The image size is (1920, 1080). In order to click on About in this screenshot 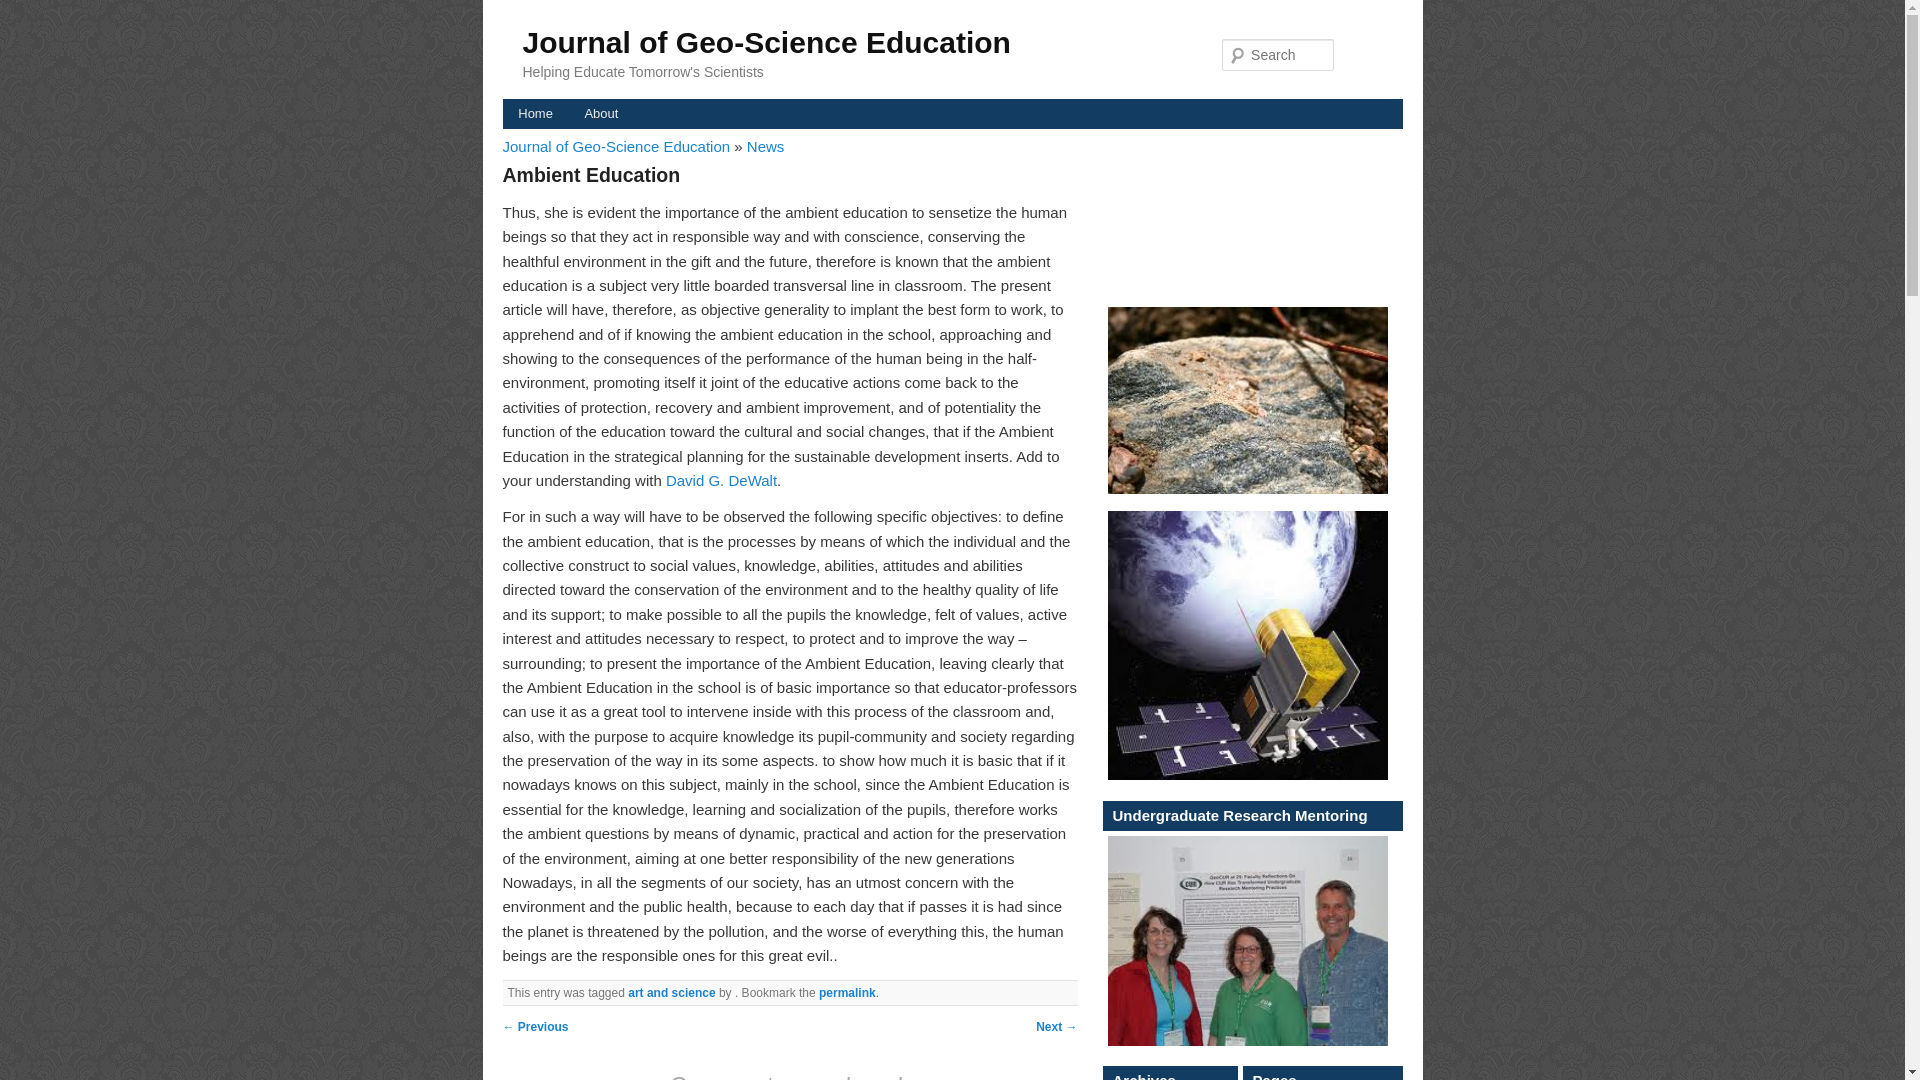, I will do `click(600, 114)`.